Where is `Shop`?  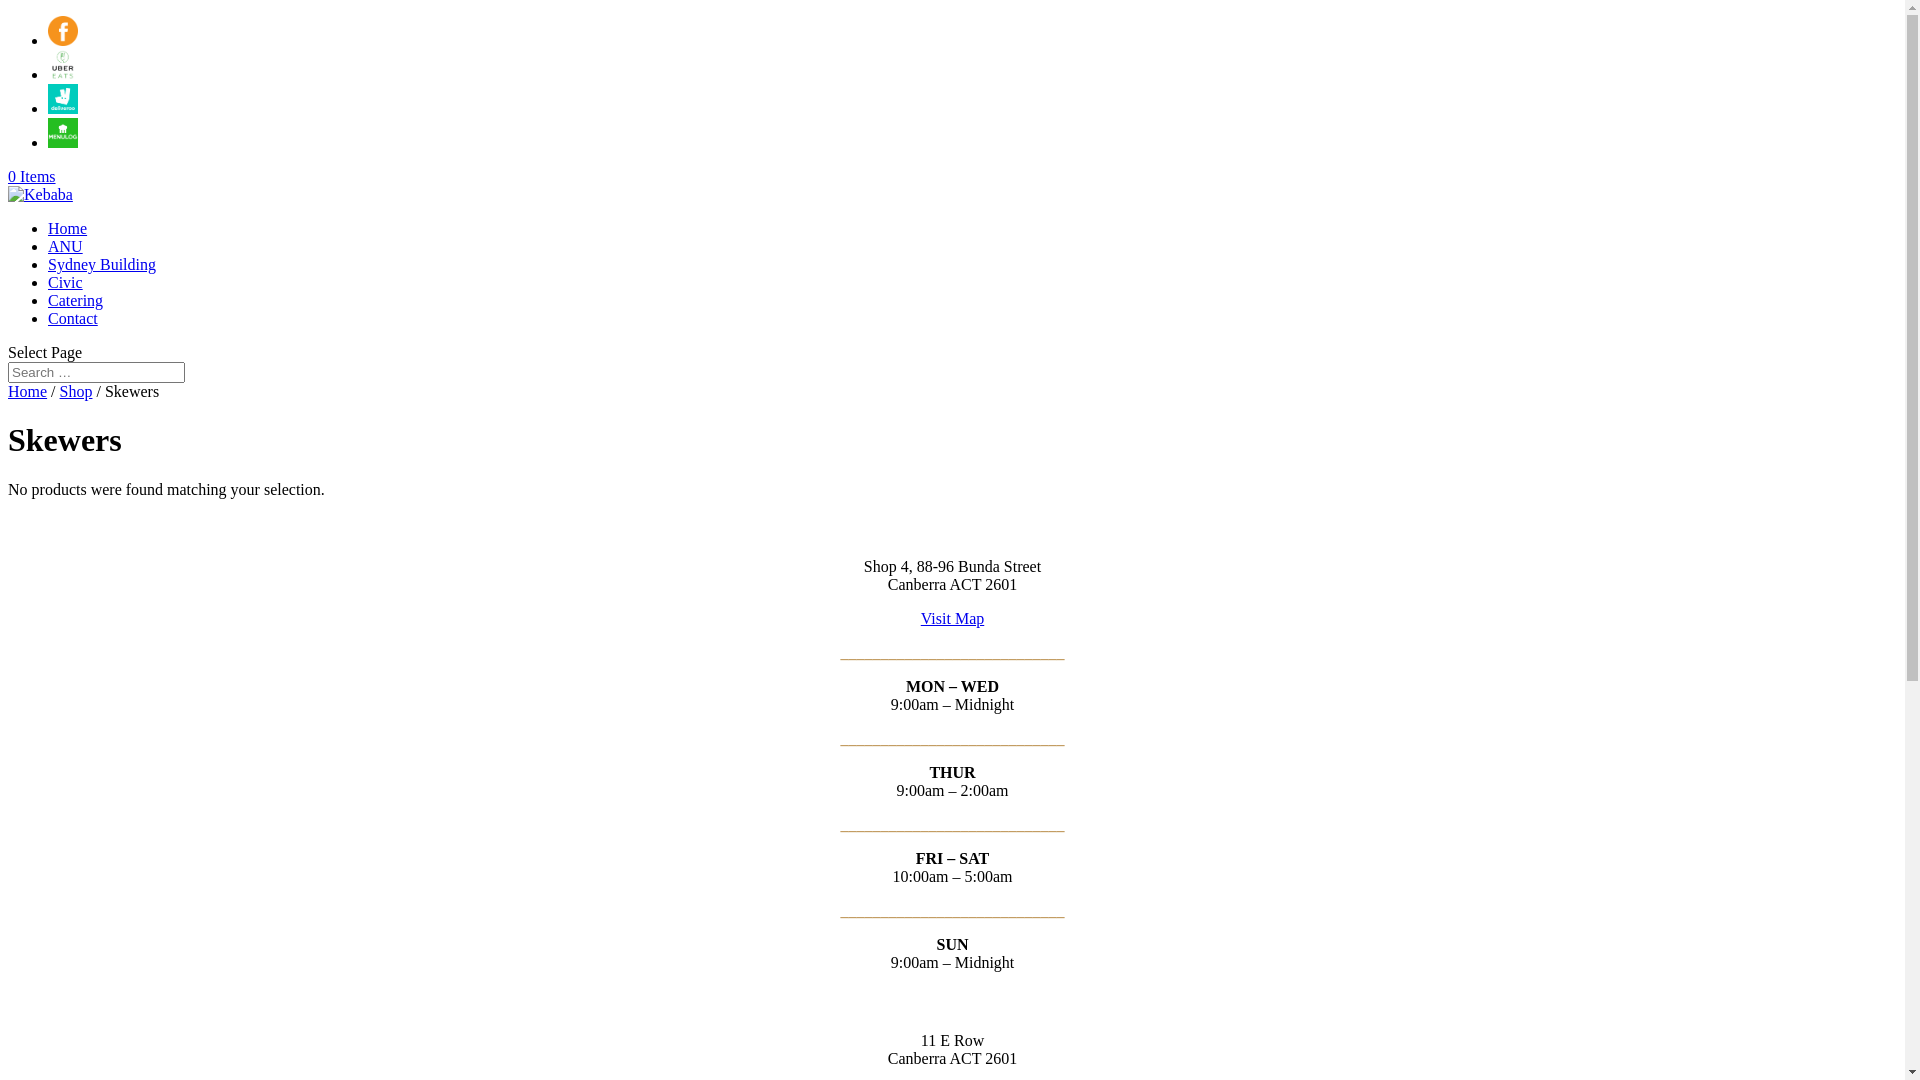 Shop is located at coordinates (76, 392).